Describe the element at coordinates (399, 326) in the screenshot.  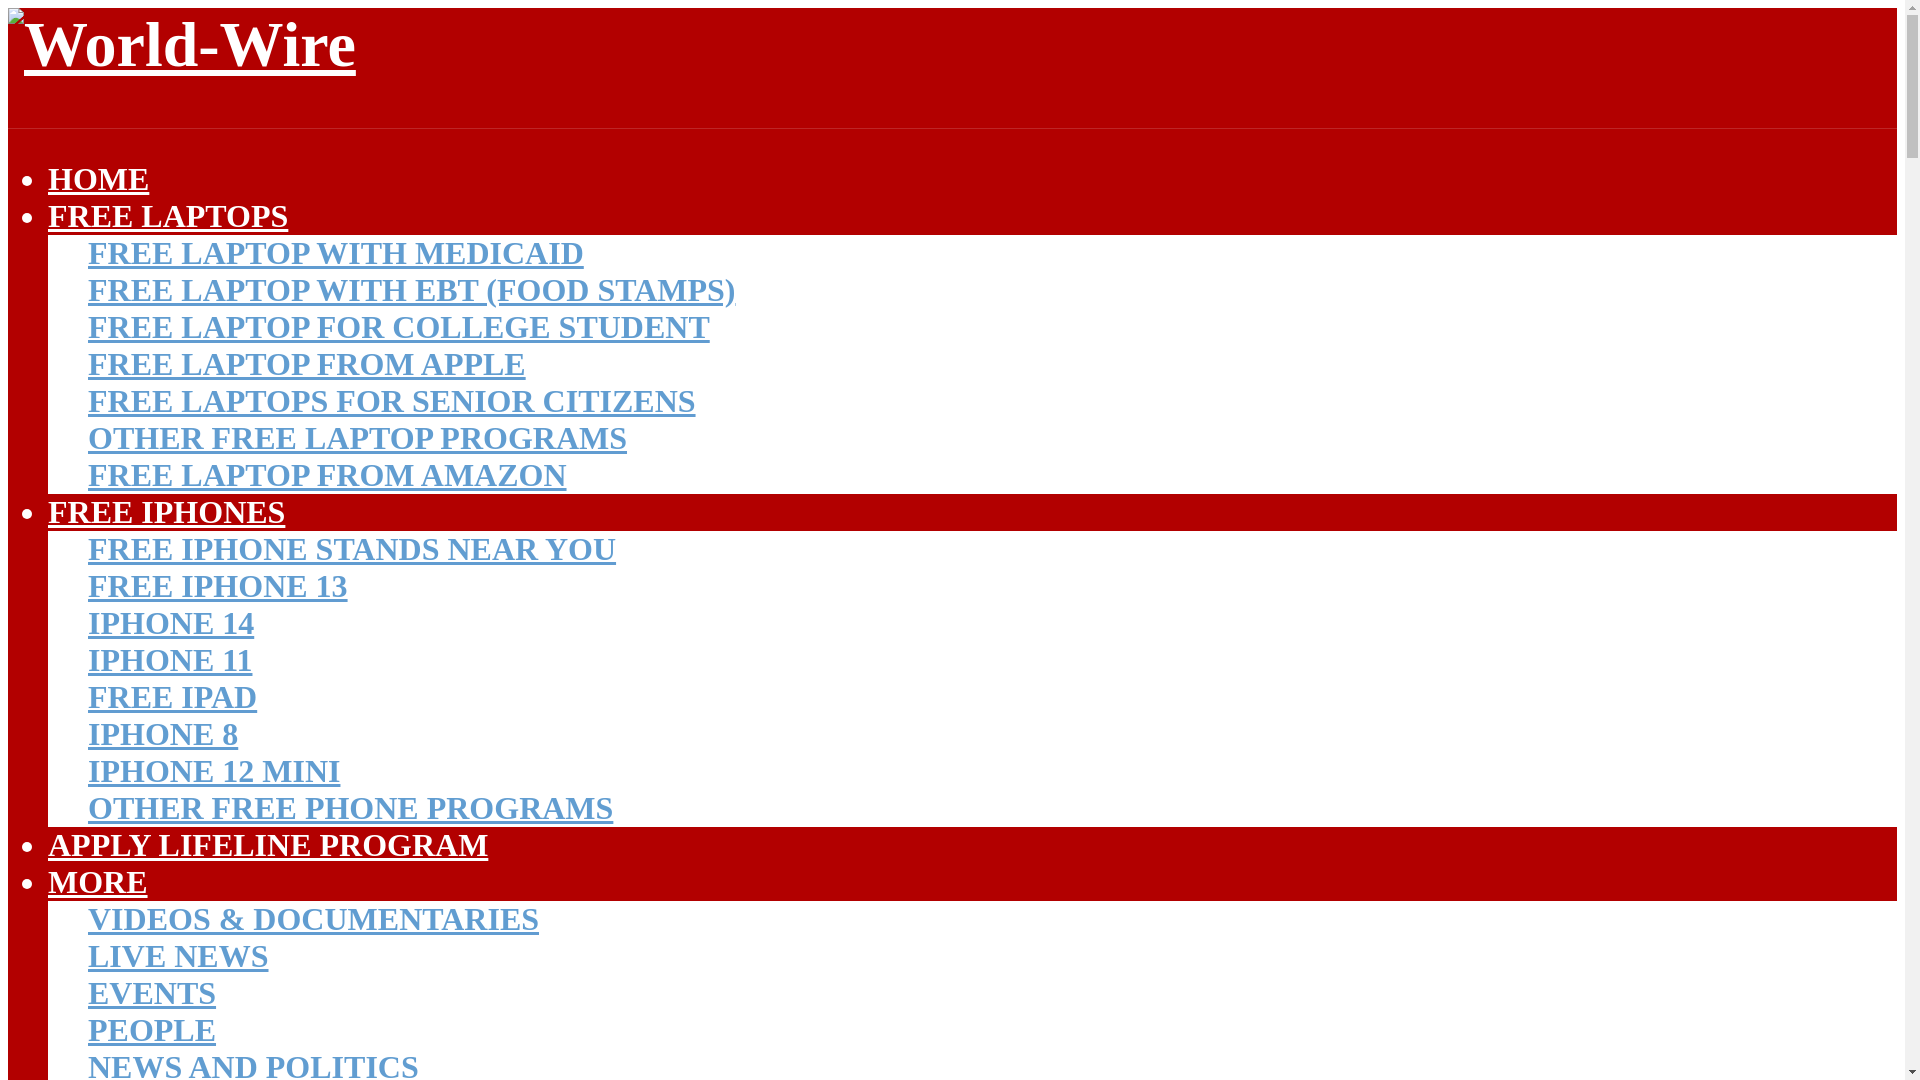
I see `FREE LAPTOP FOR COLLEGE STUDENT` at that location.